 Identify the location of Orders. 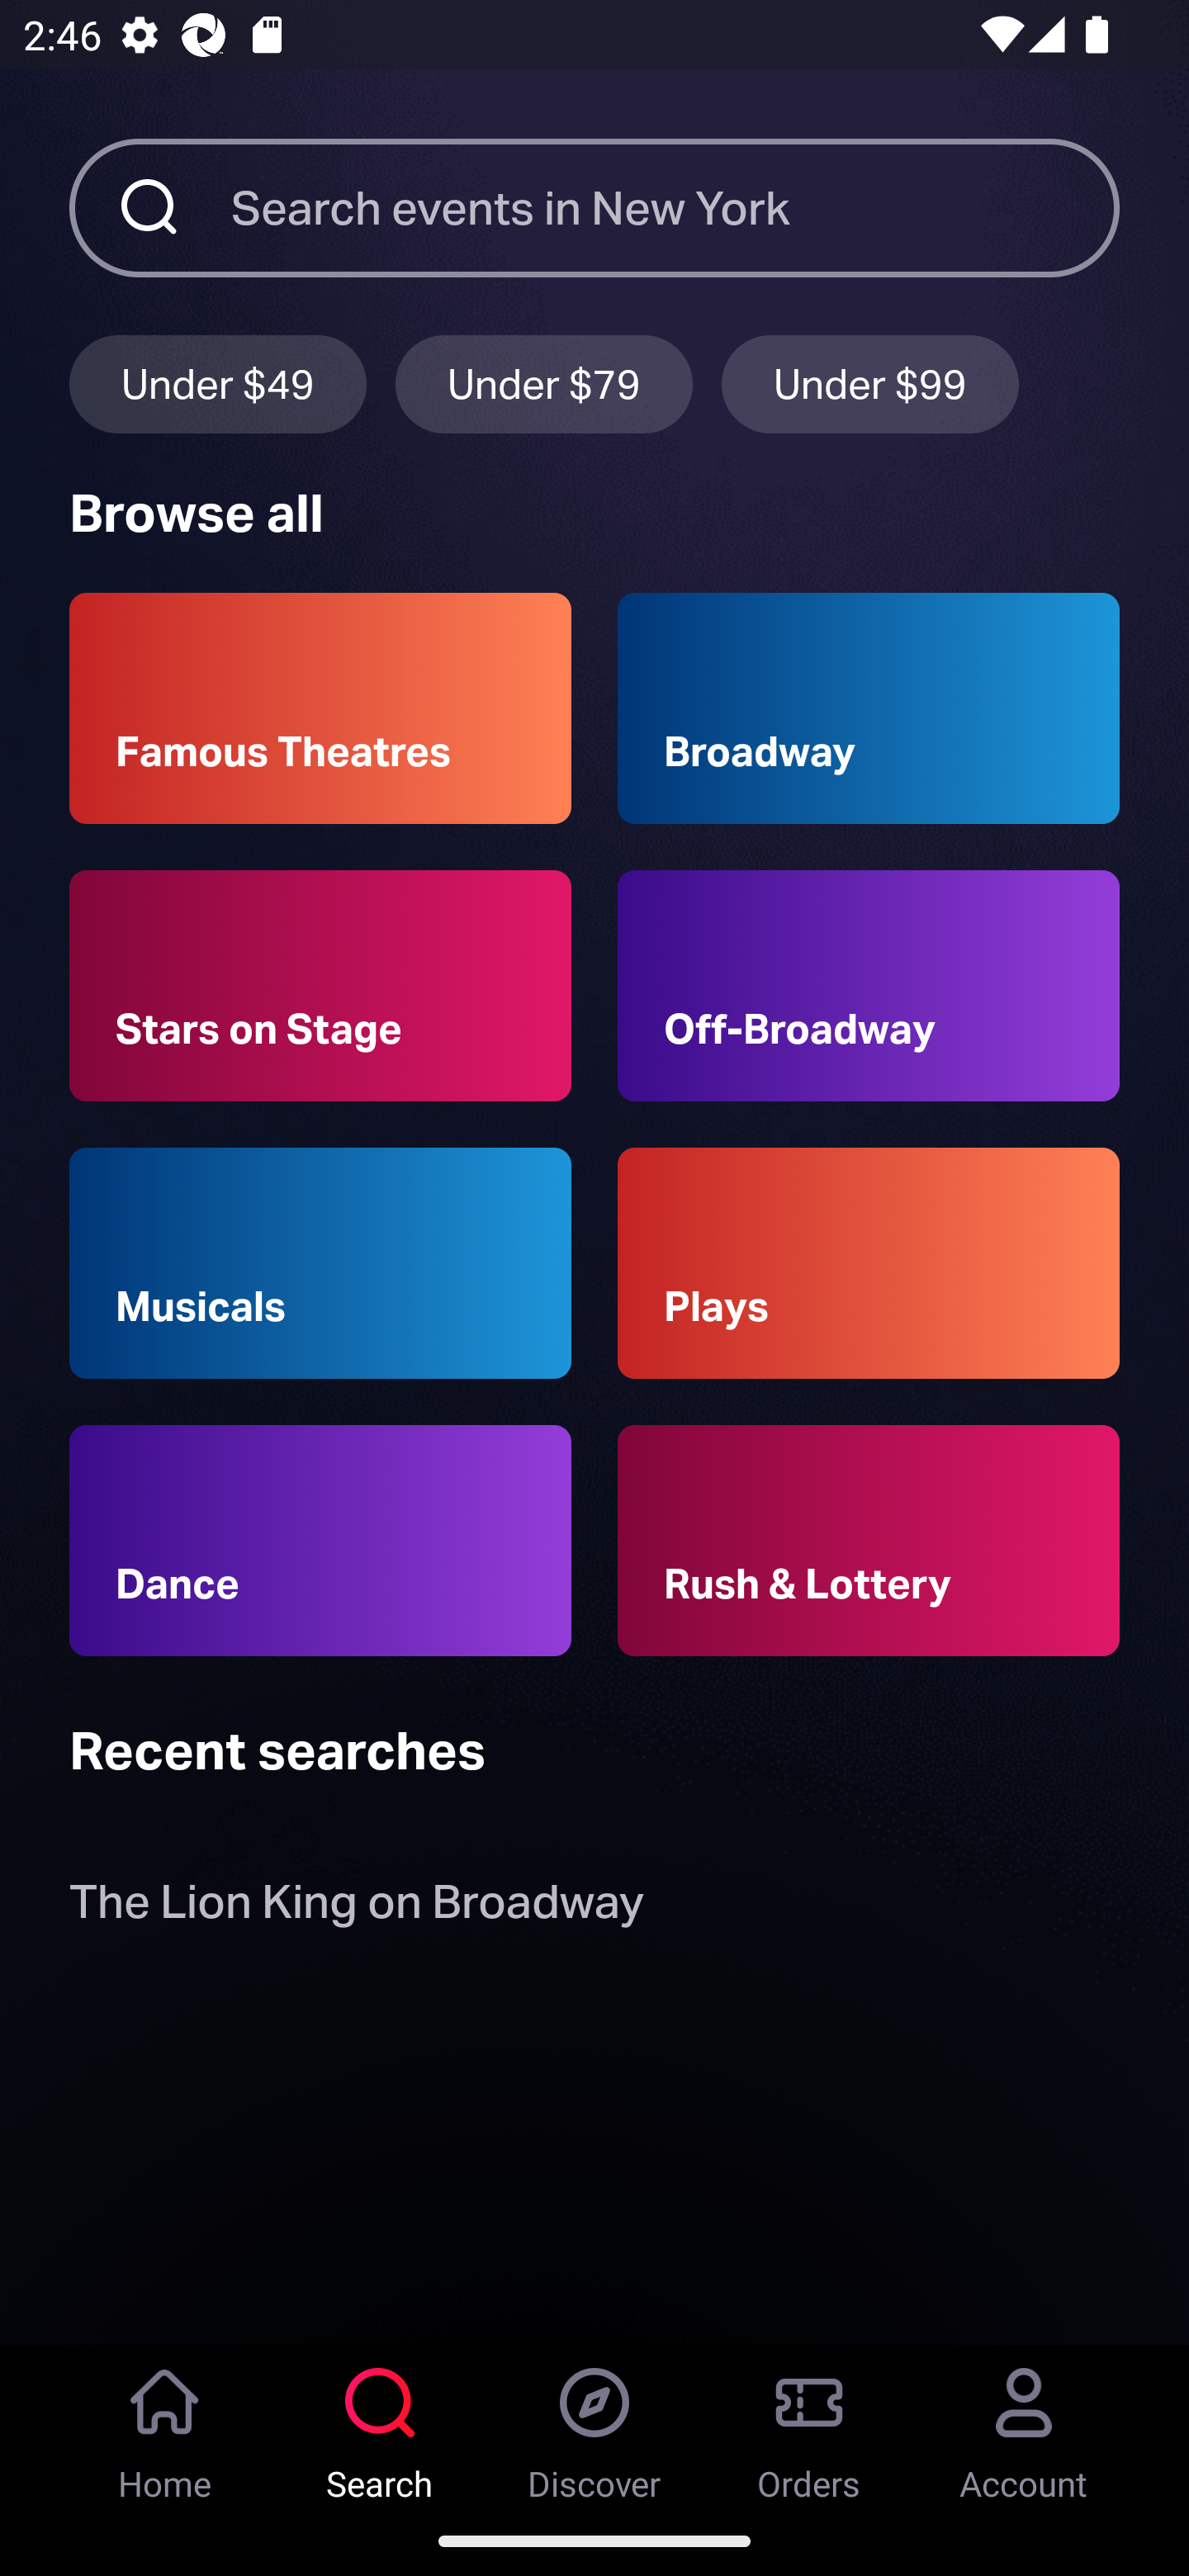
(809, 2425).